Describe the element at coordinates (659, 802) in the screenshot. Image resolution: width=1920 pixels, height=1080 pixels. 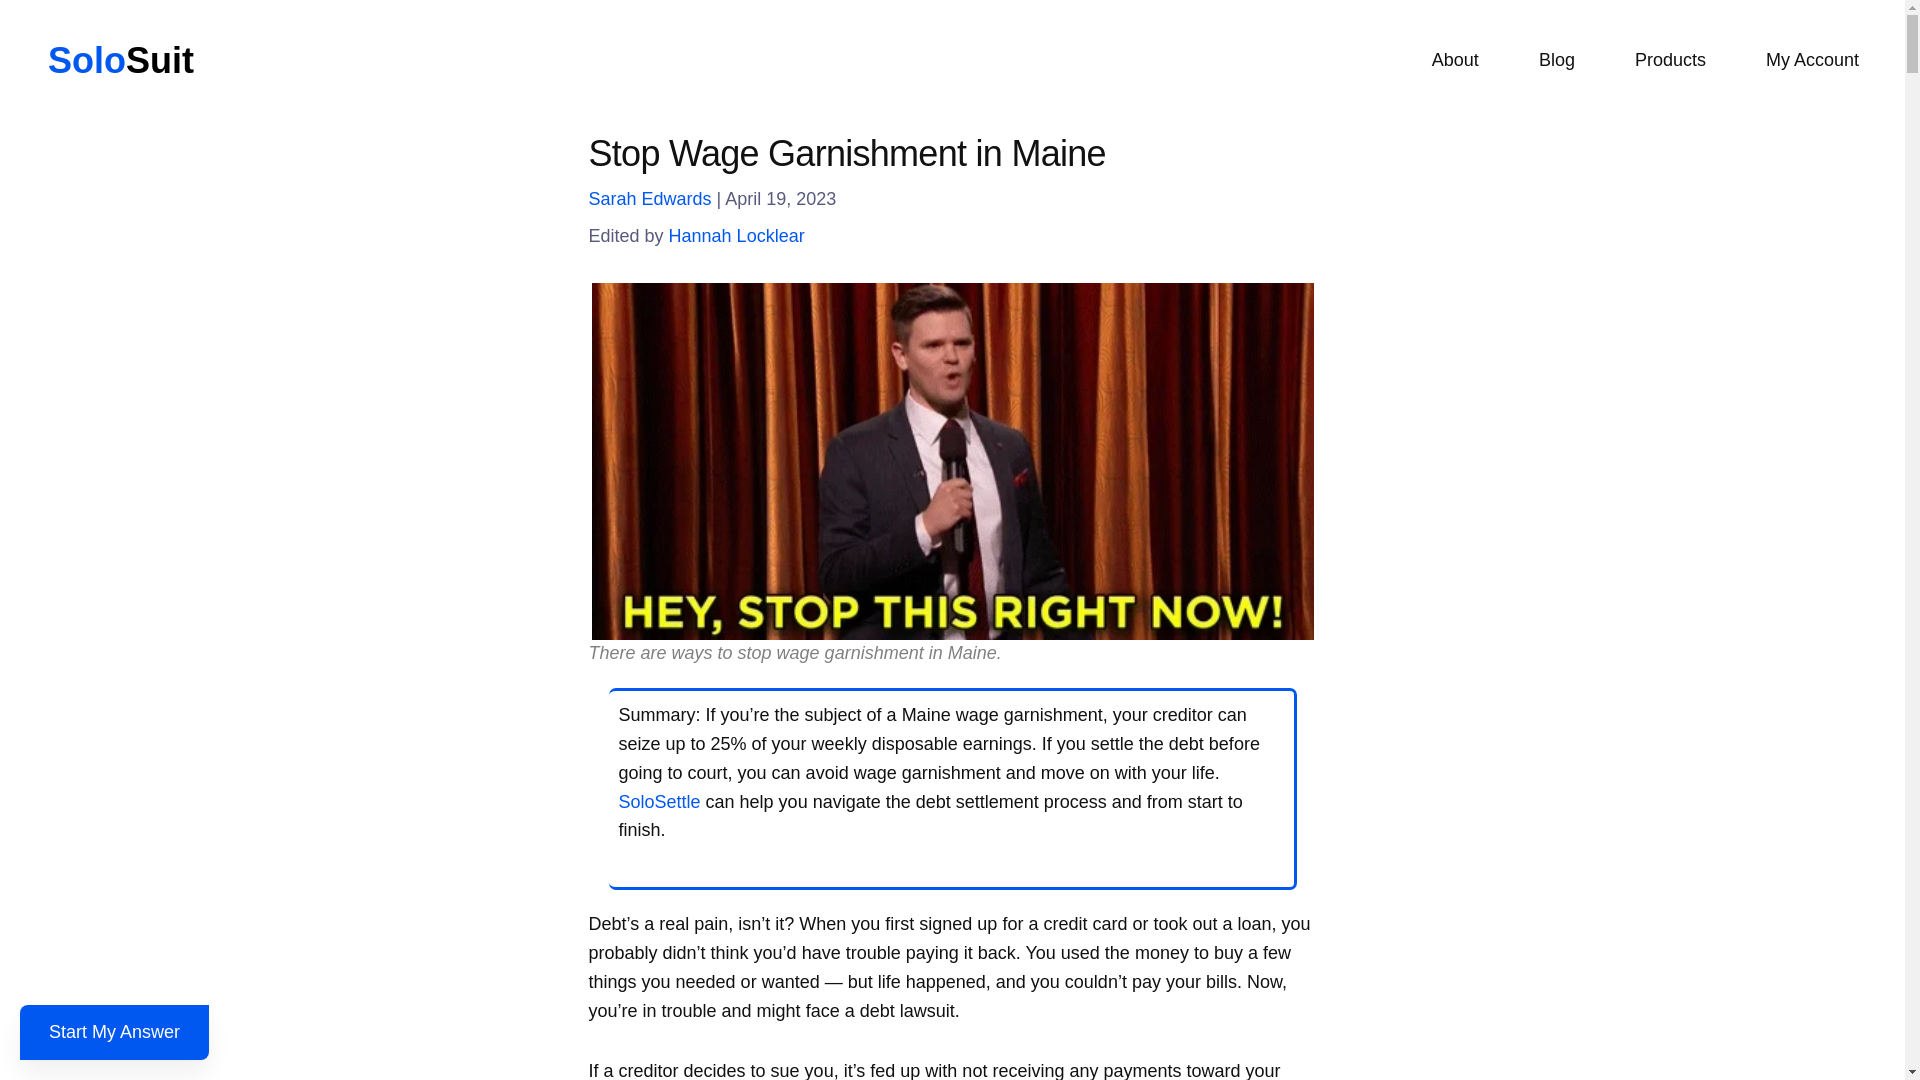
I see `SoloSettle` at that location.